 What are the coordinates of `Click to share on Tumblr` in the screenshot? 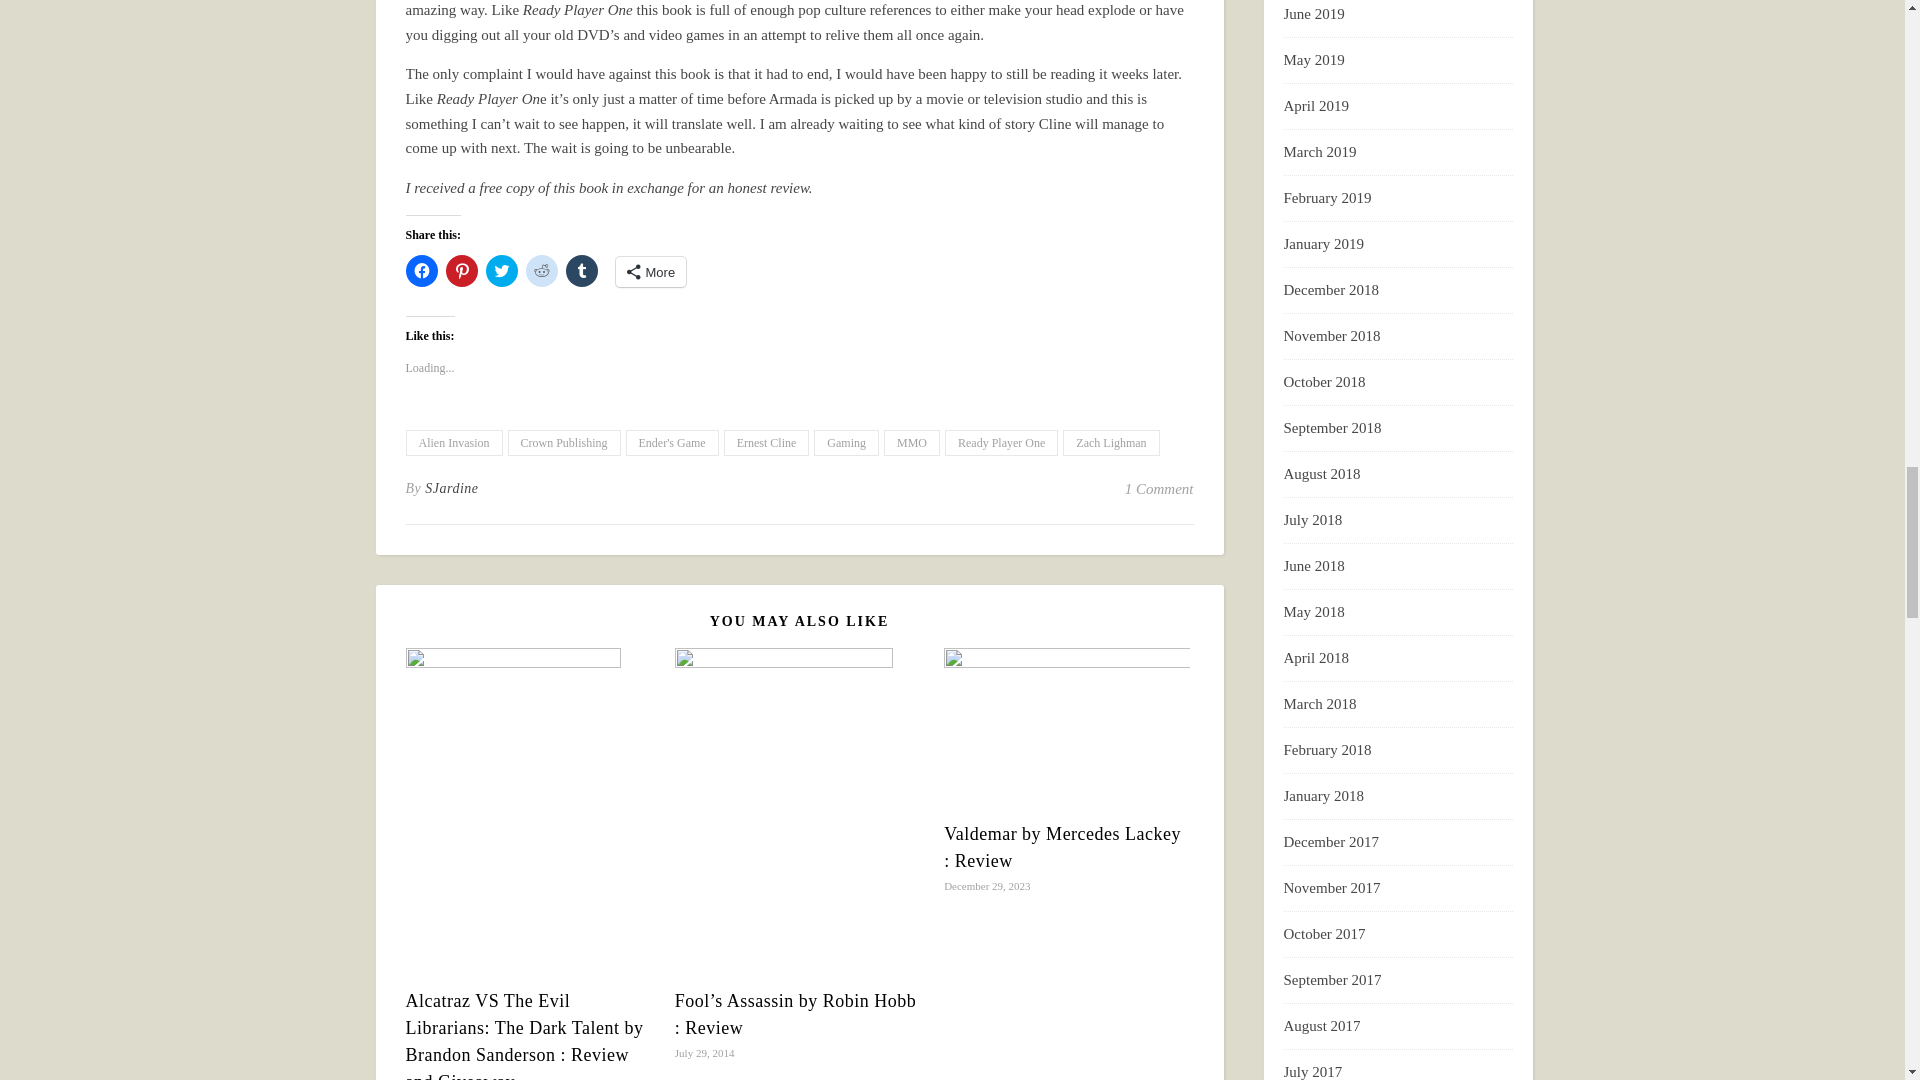 It's located at (582, 270).